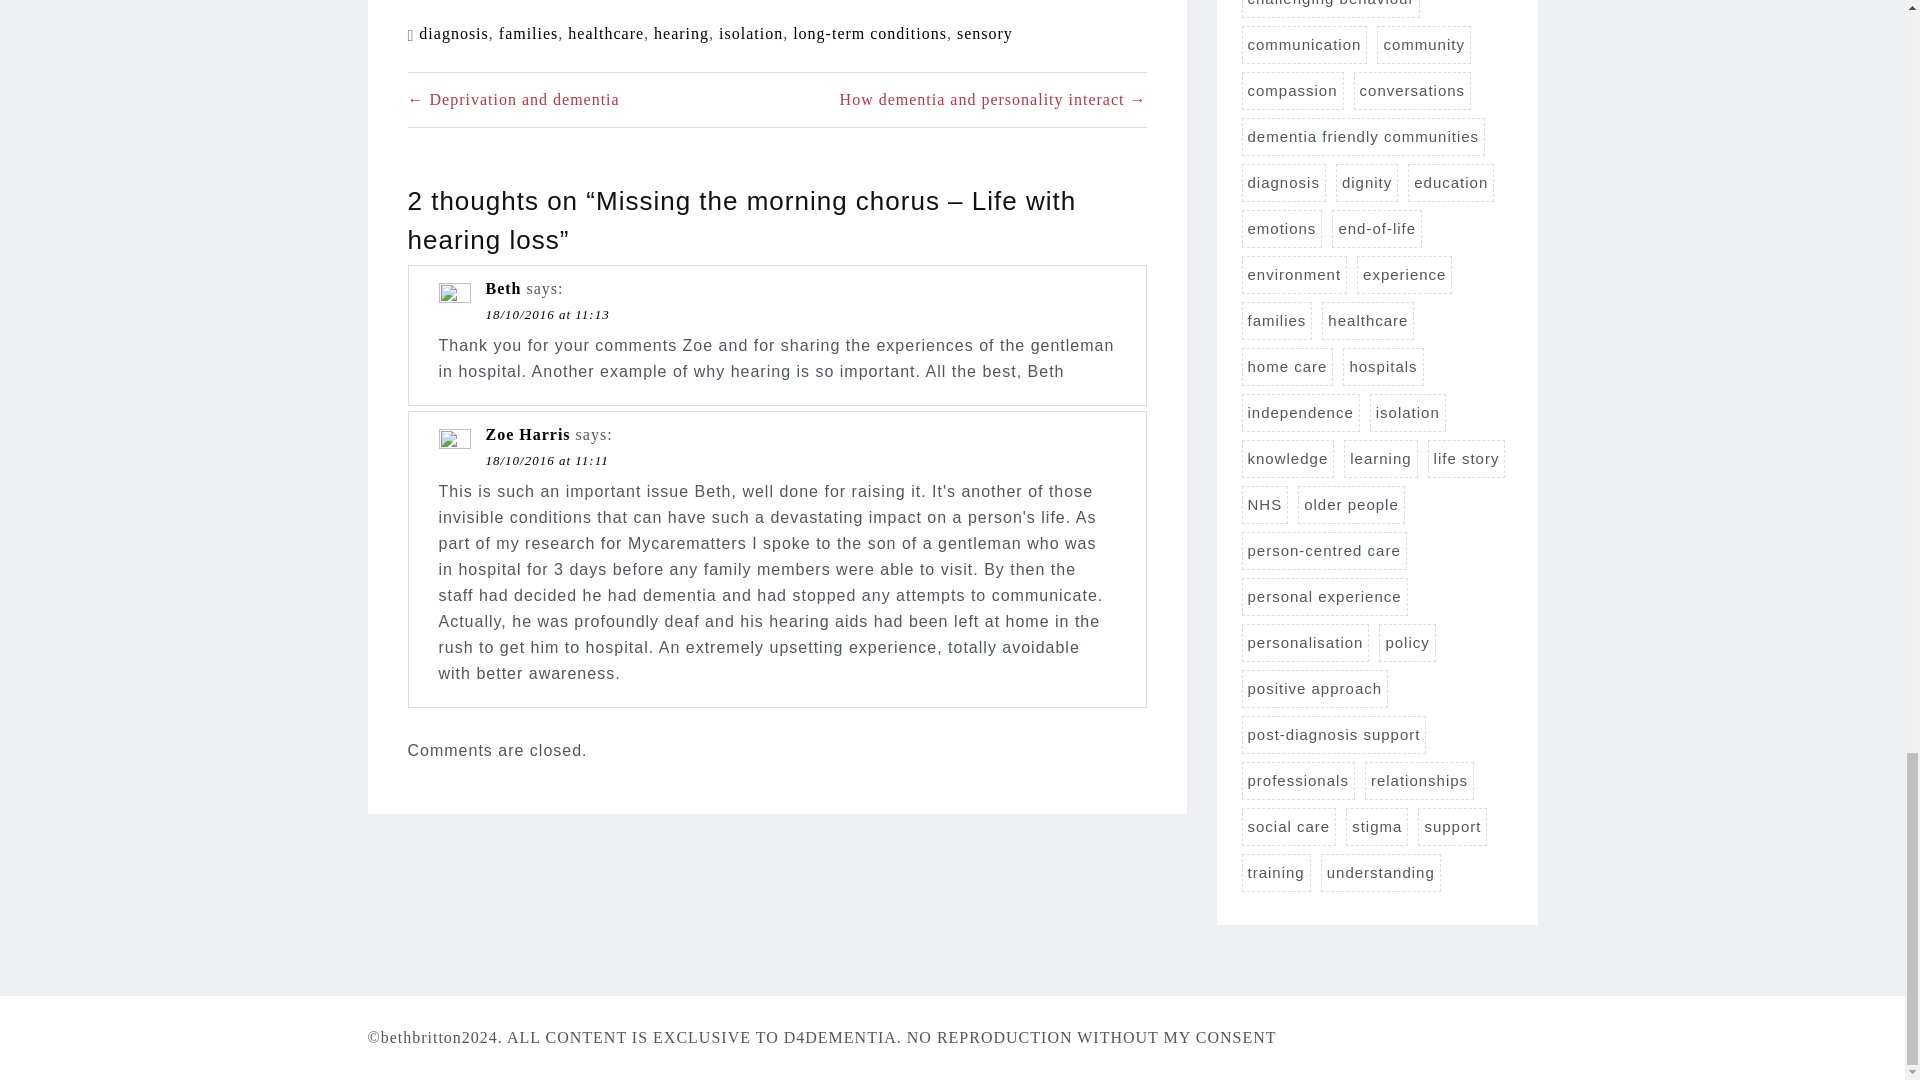 The height and width of the screenshot is (1080, 1920). What do you see at coordinates (1304, 44) in the screenshot?
I see `communication` at bounding box center [1304, 44].